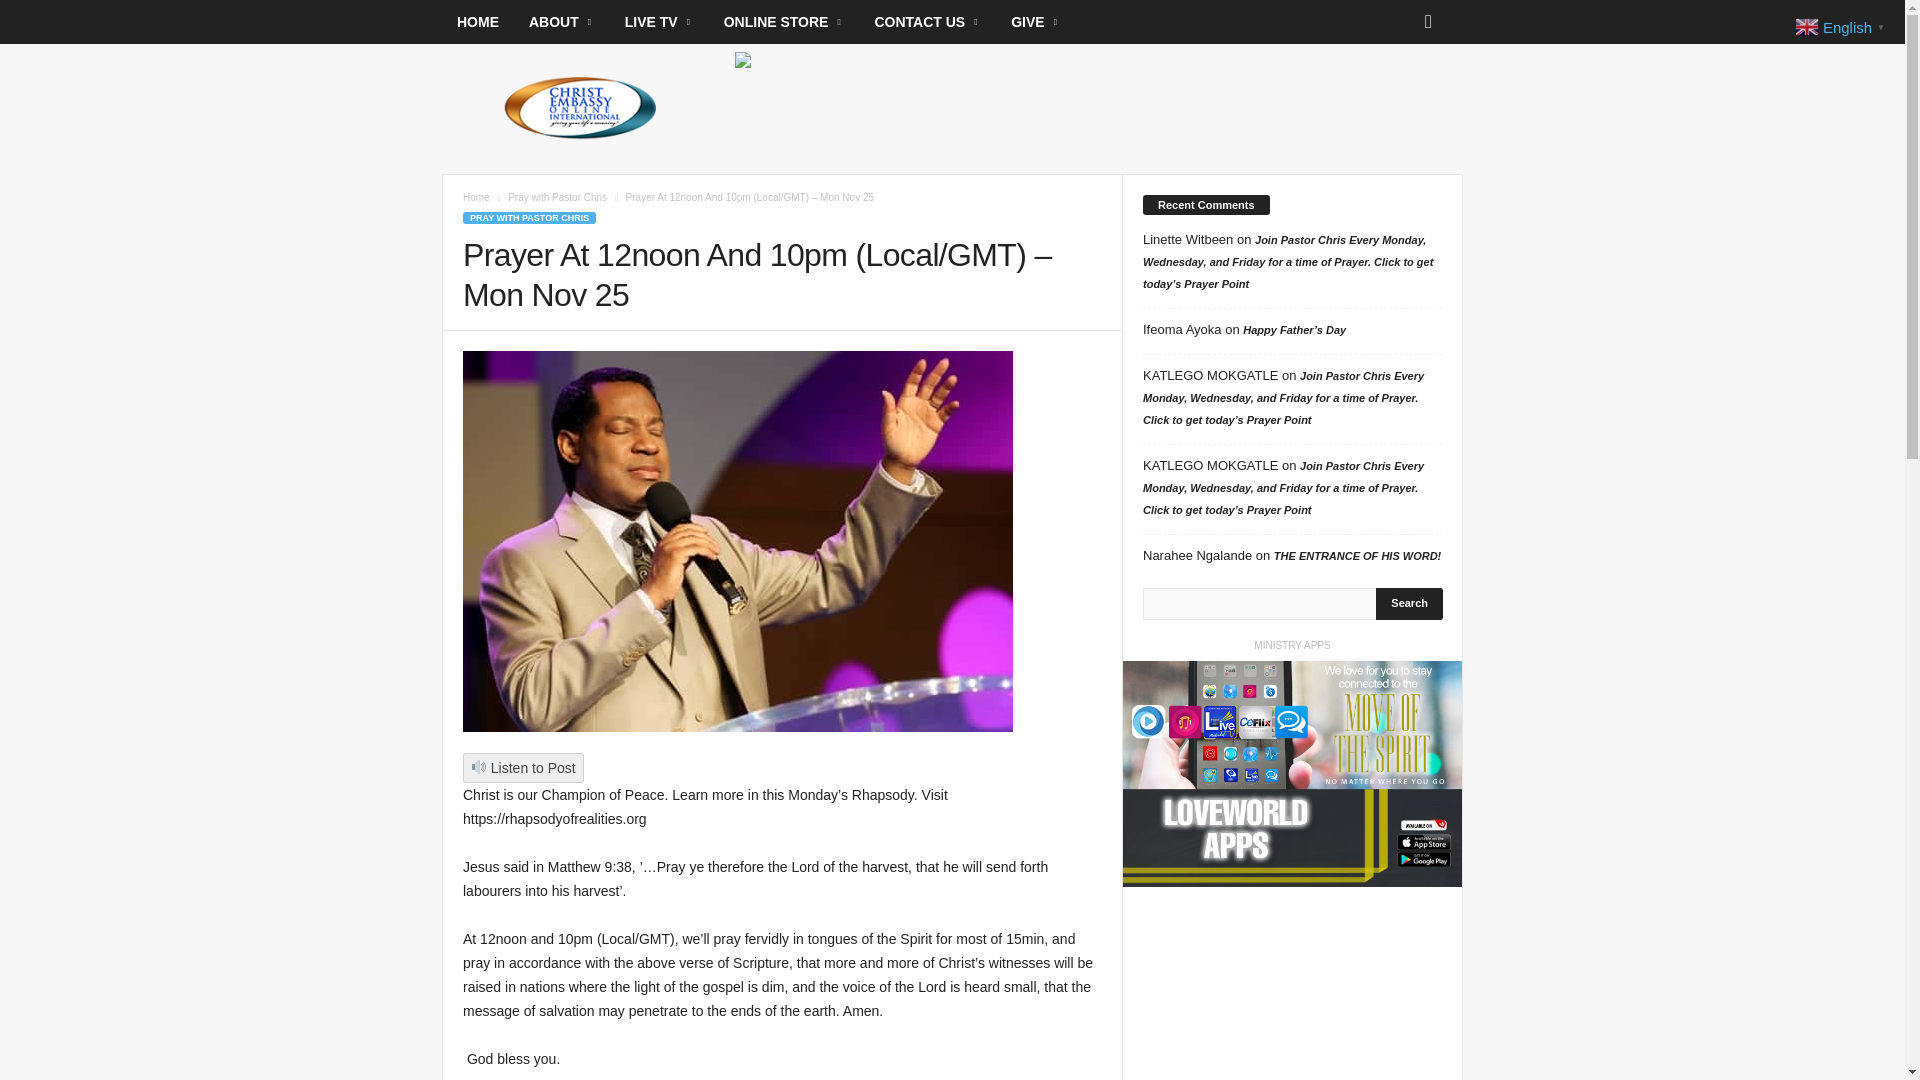  Describe the element at coordinates (557, 198) in the screenshot. I see `View all posts in Pray with Pastor Chris` at that location.